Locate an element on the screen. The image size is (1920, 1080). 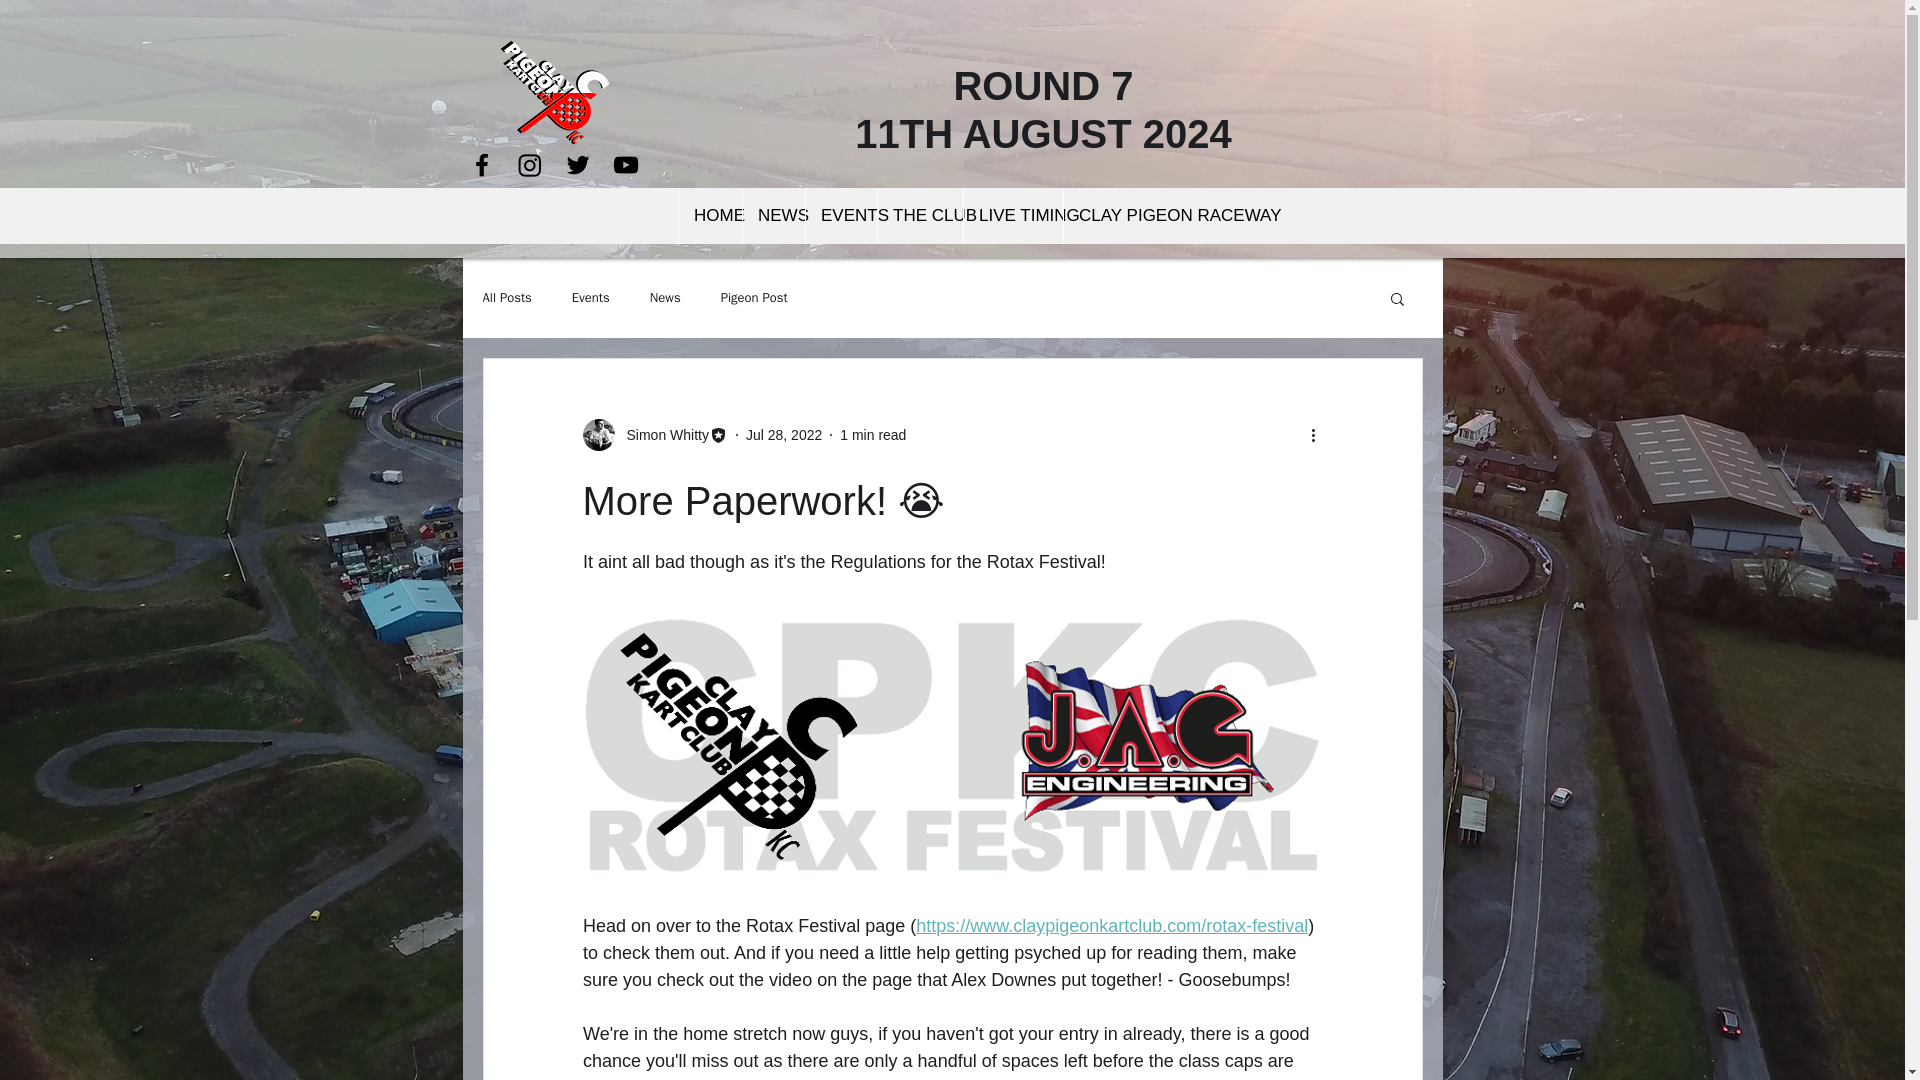
Events is located at coordinates (591, 298).